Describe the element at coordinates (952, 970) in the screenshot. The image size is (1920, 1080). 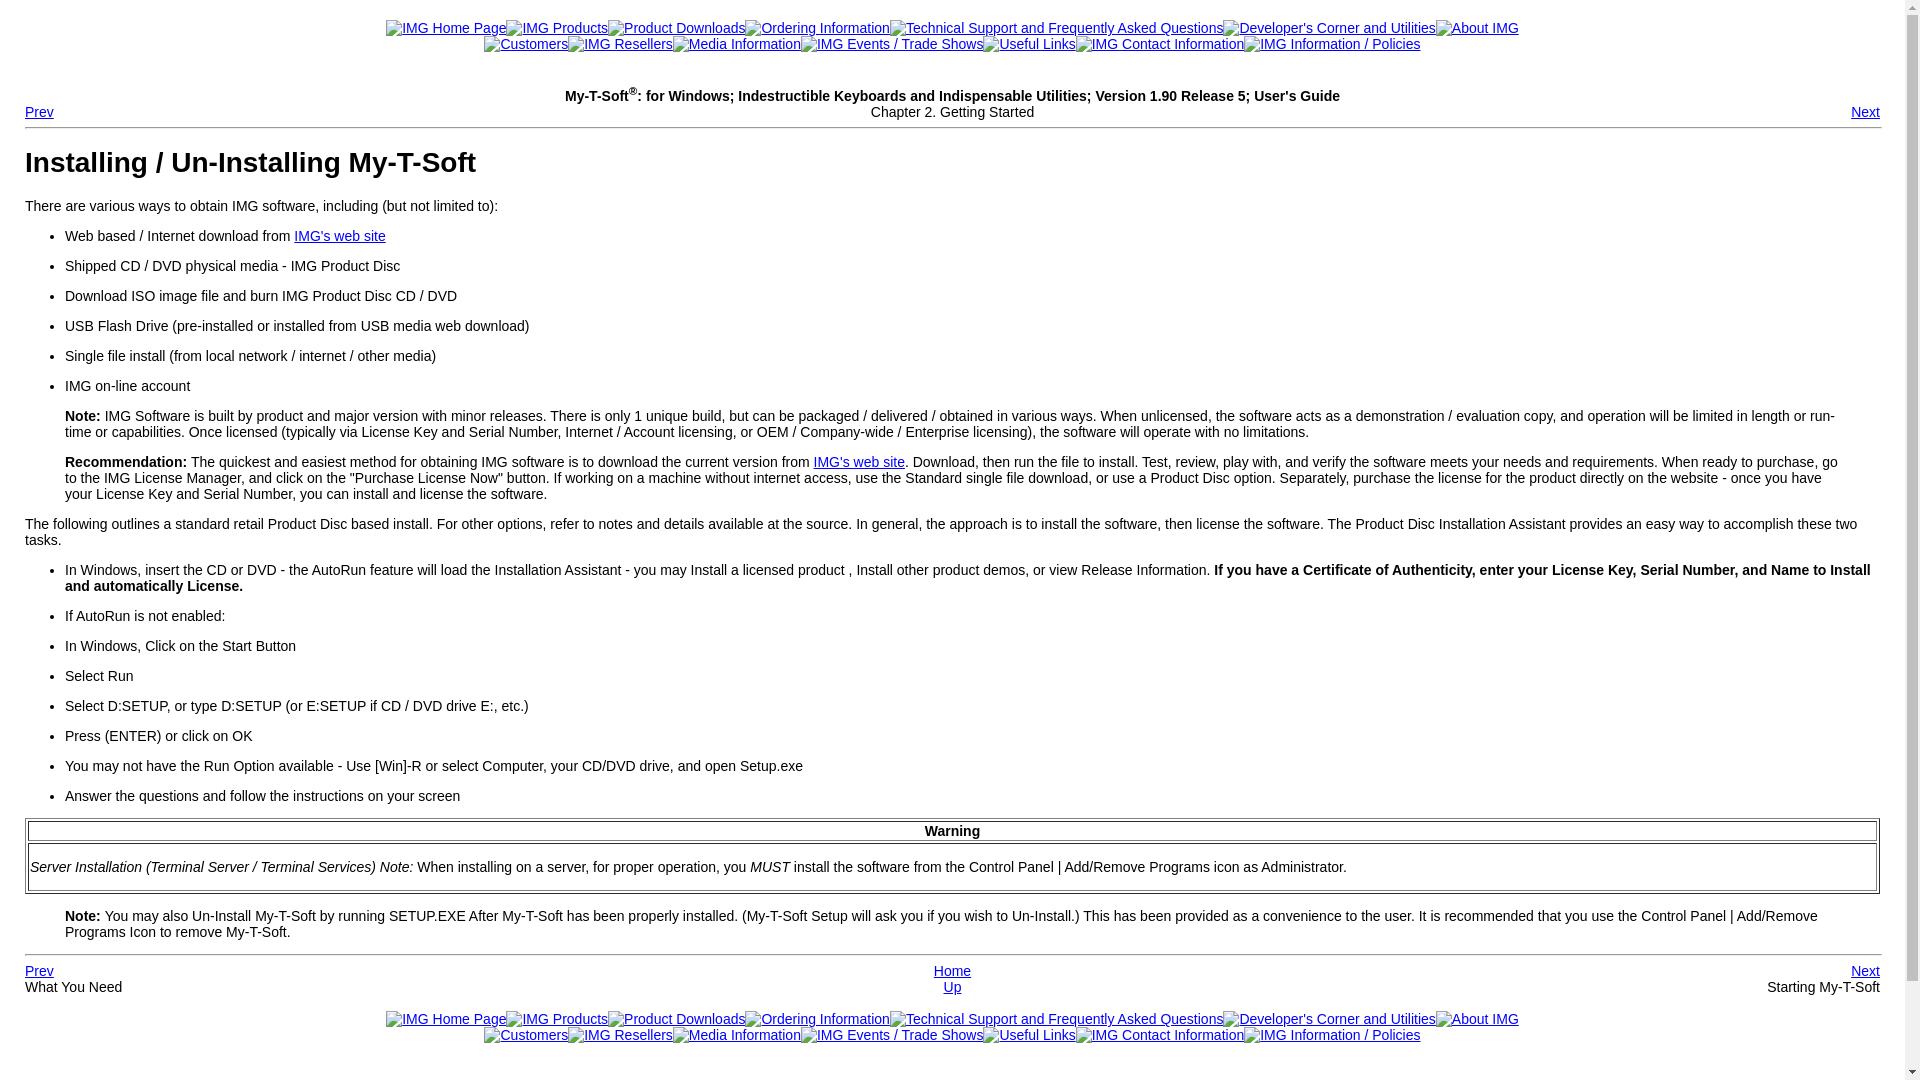
I see `Home` at that location.